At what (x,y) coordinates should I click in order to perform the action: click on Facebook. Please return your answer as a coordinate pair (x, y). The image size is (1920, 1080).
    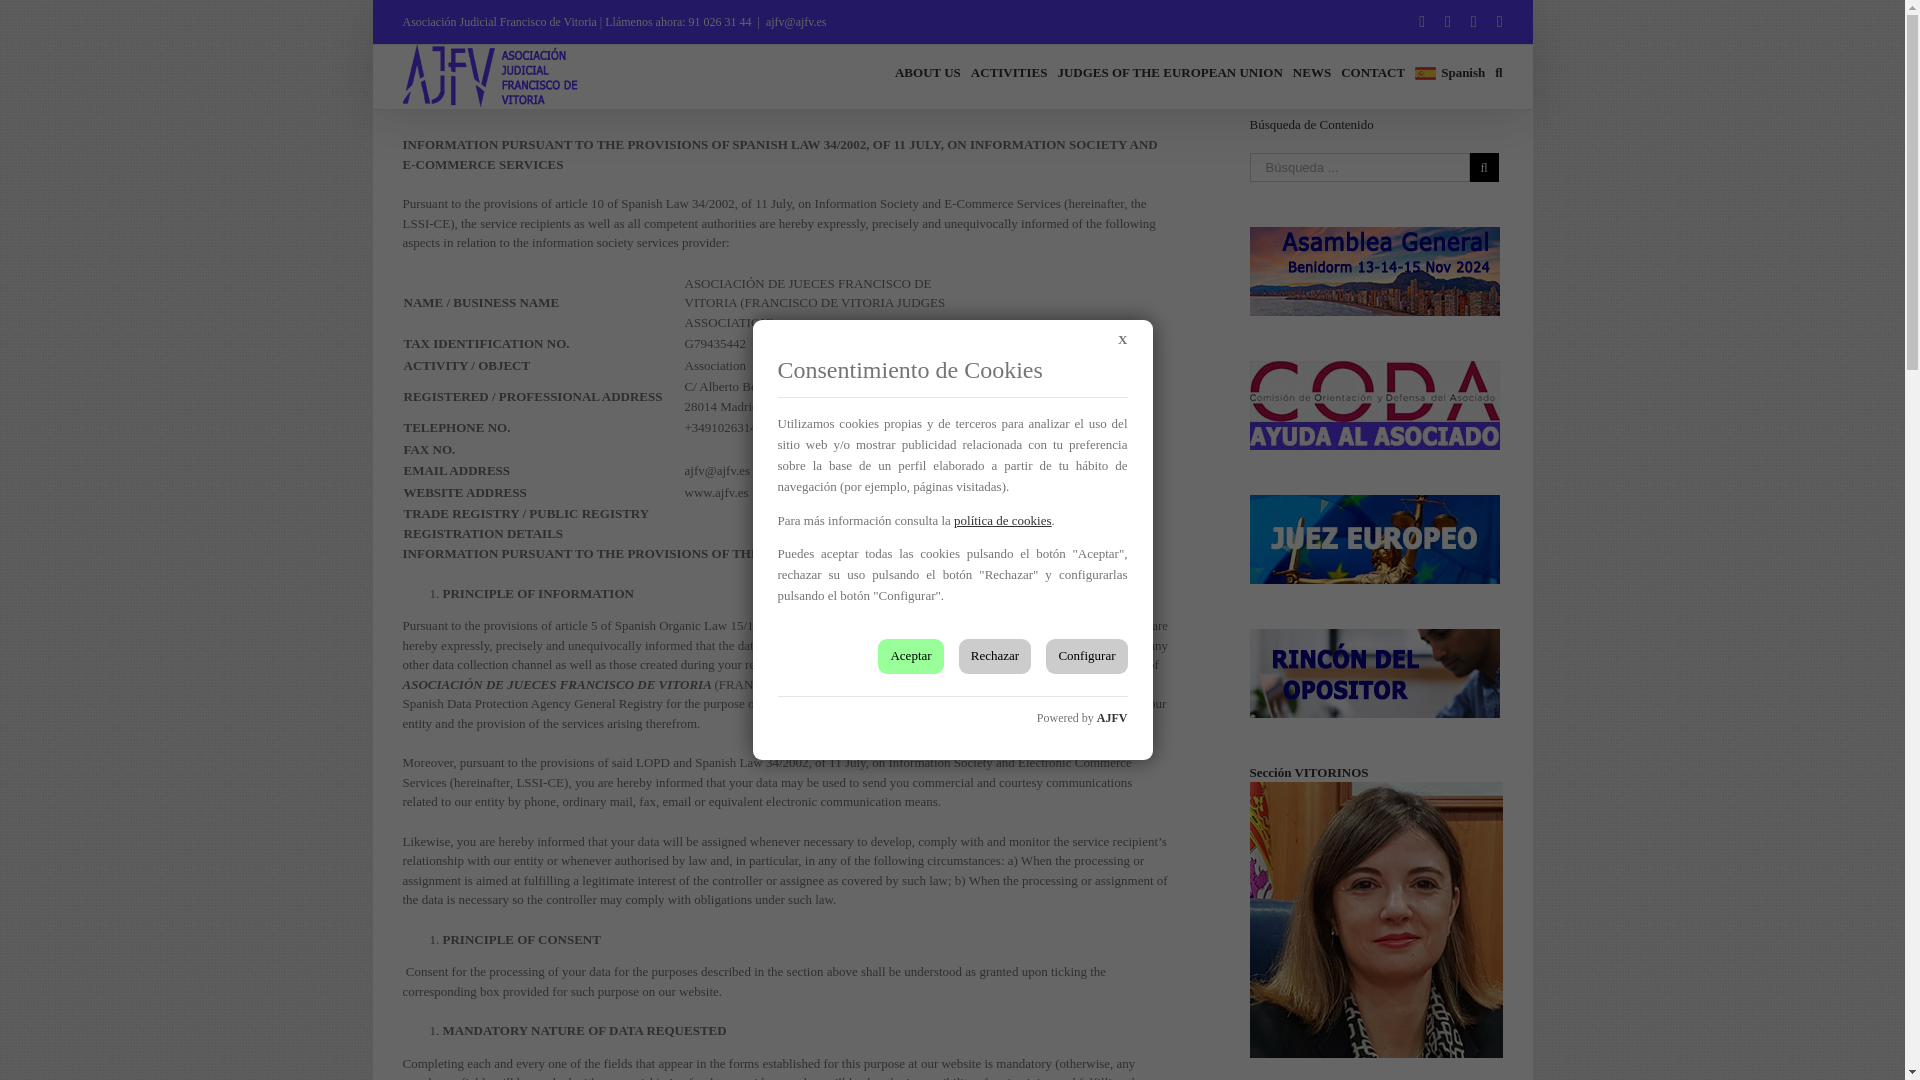
    Looking at the image, I should click on (1421, 22).